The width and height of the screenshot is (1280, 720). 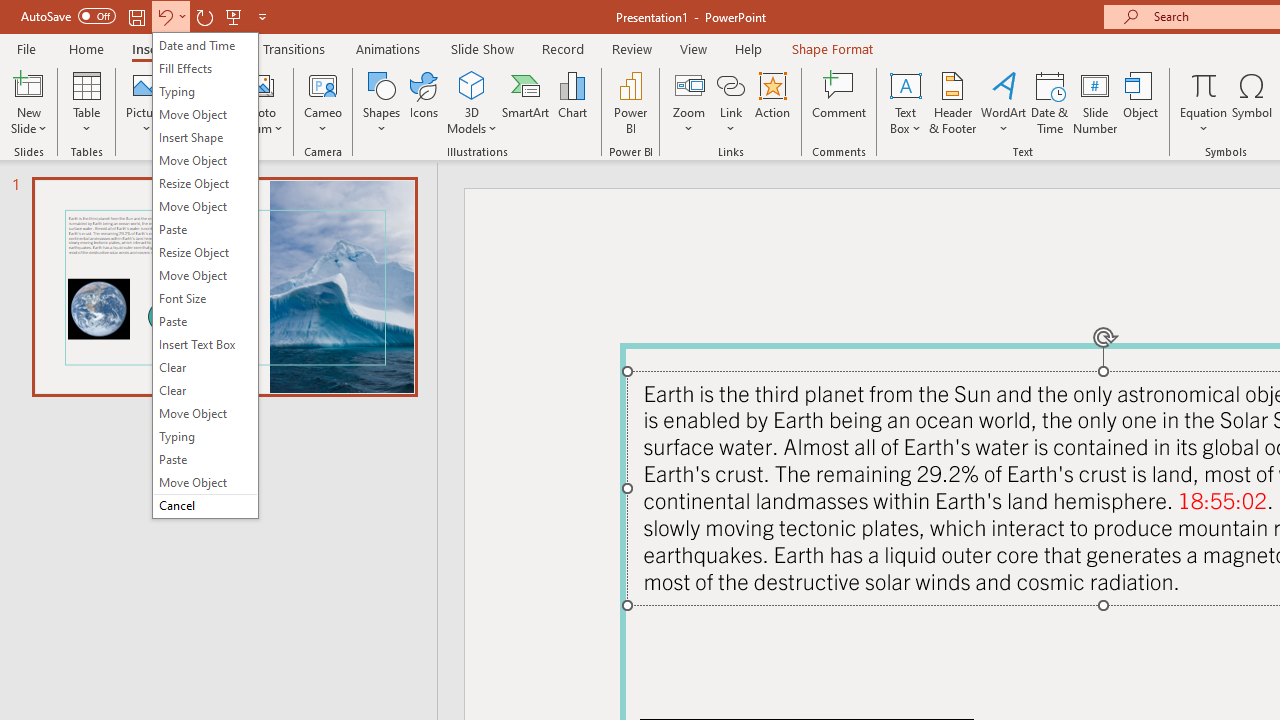 I want to click on SmartArt..., so click(x=526, y=102).